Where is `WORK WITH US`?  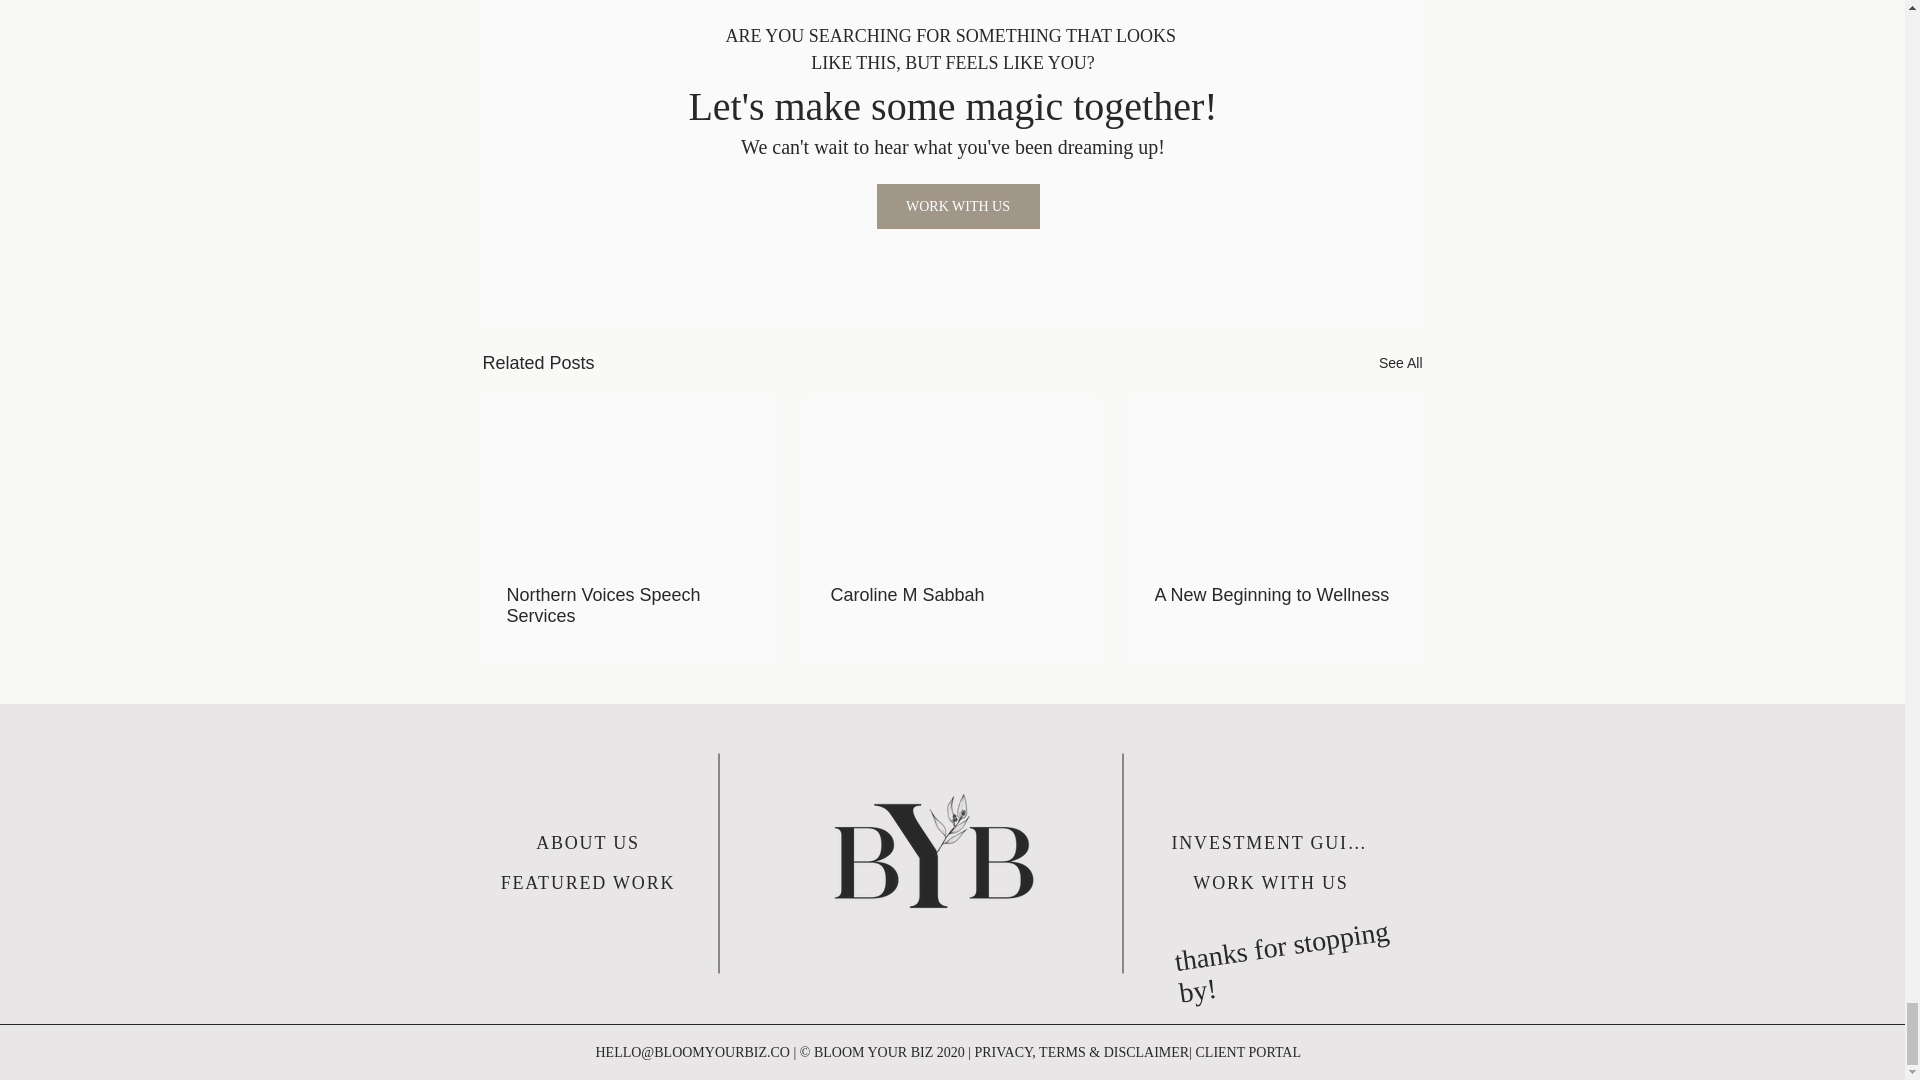 WORK WITH US is located at coordinates (1272, 882).